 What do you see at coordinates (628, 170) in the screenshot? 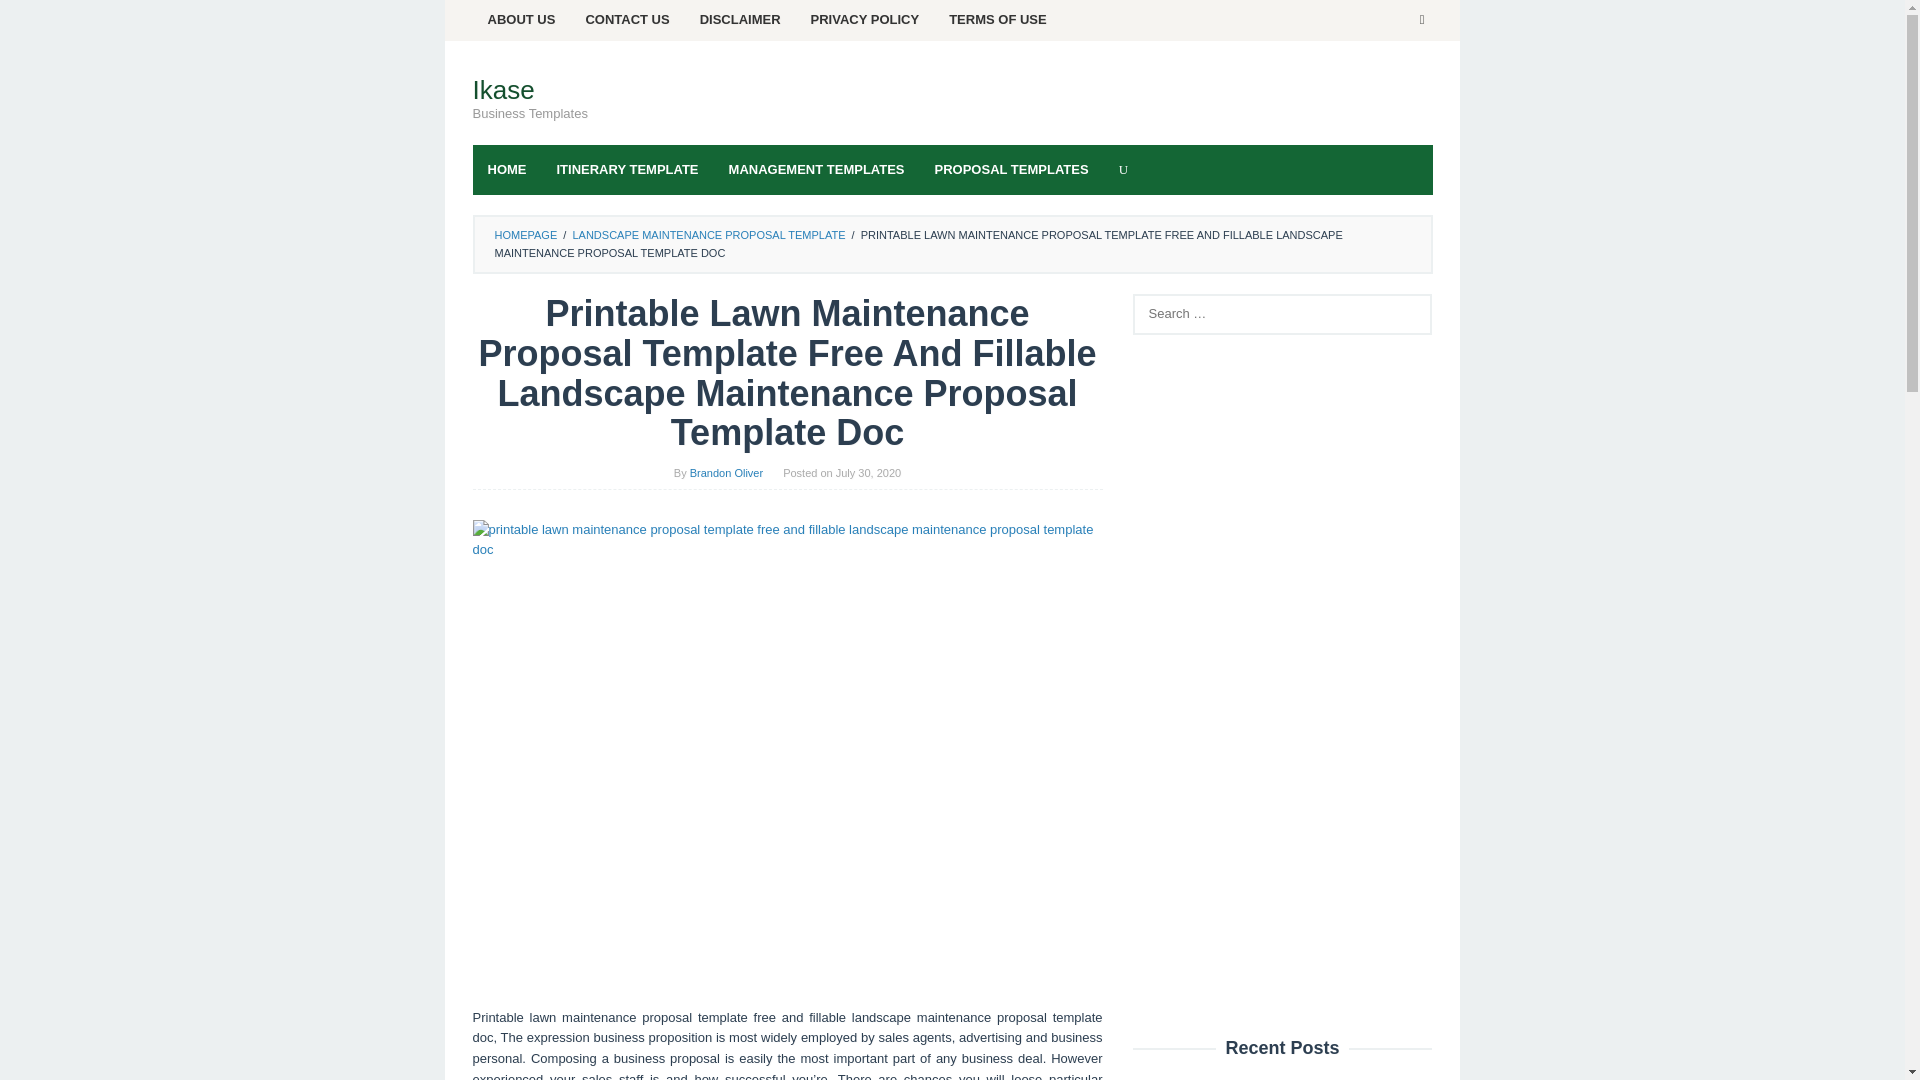
I see `ITINERARY TEMPLATE` at bounding box center [628, 170].